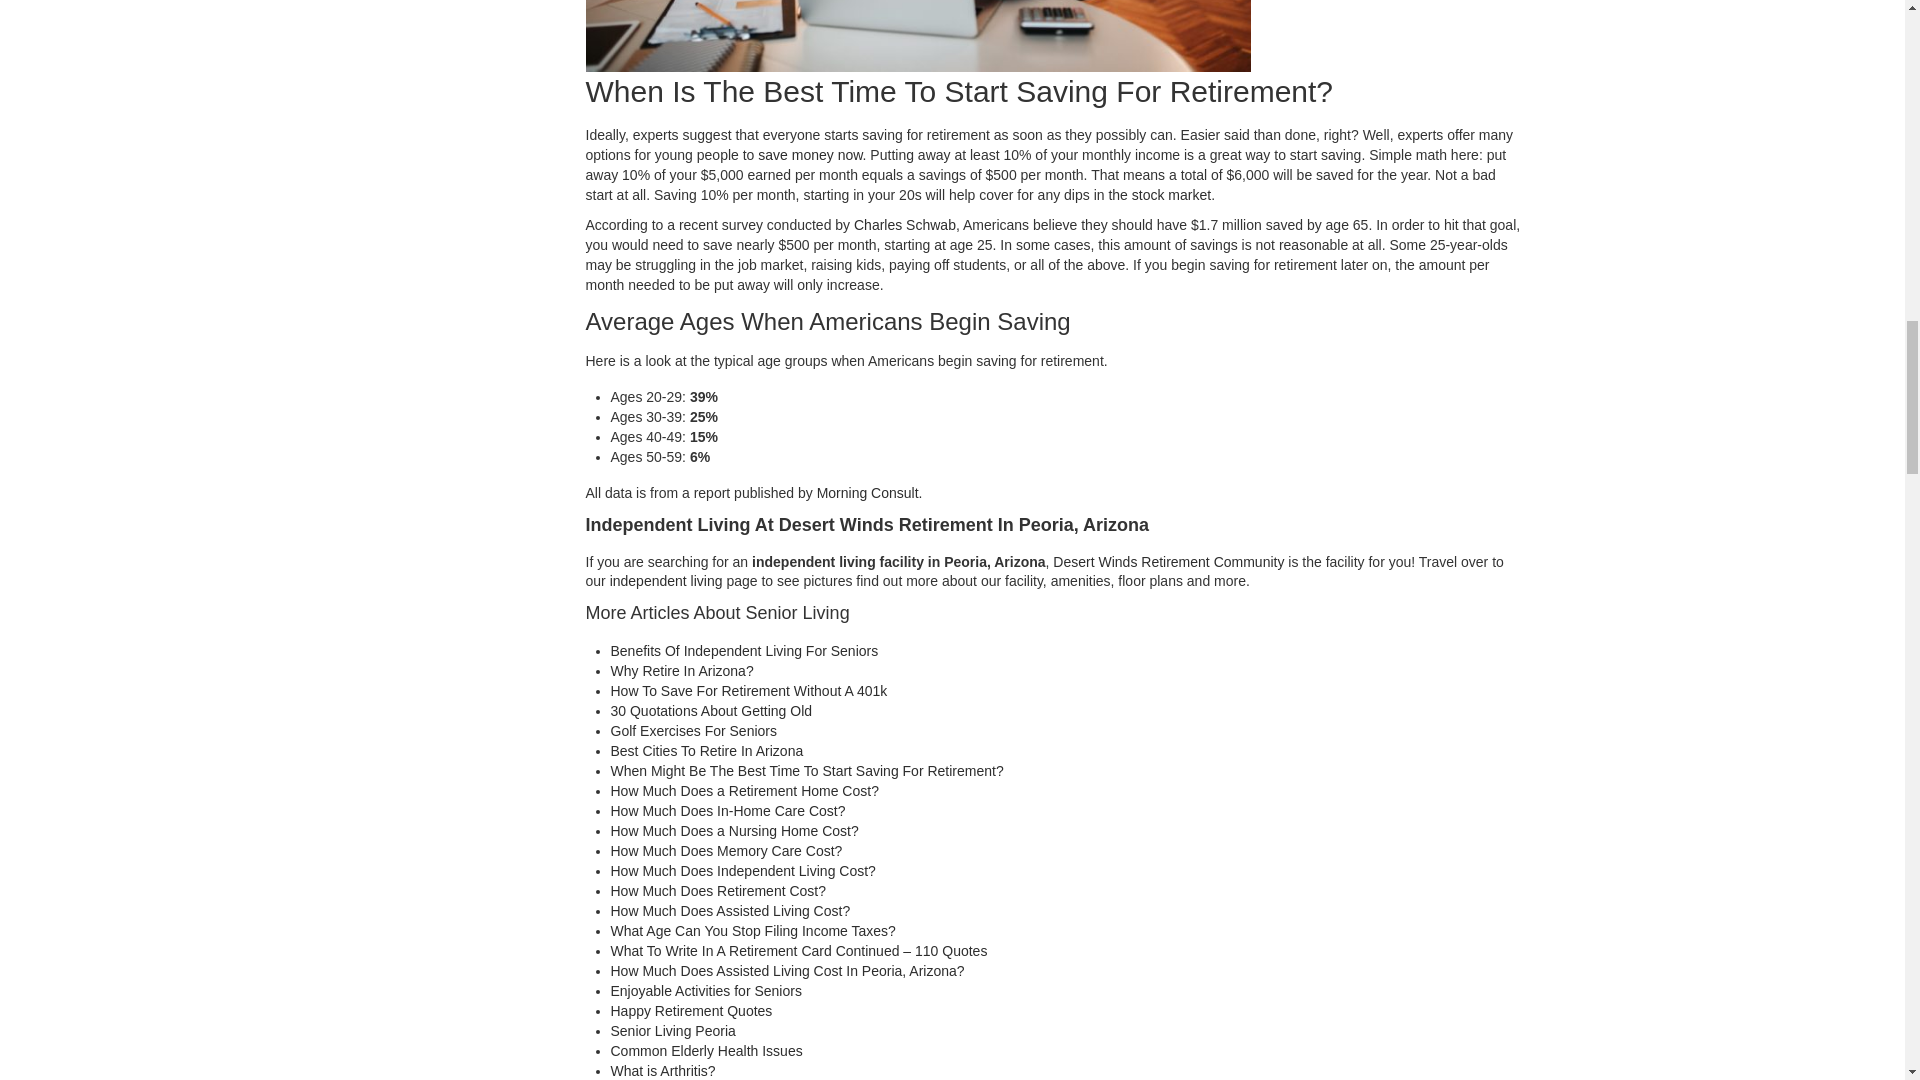  I want to click on When Might Be The Best Time To Start Saving For Retirement?, so click(806, 770).